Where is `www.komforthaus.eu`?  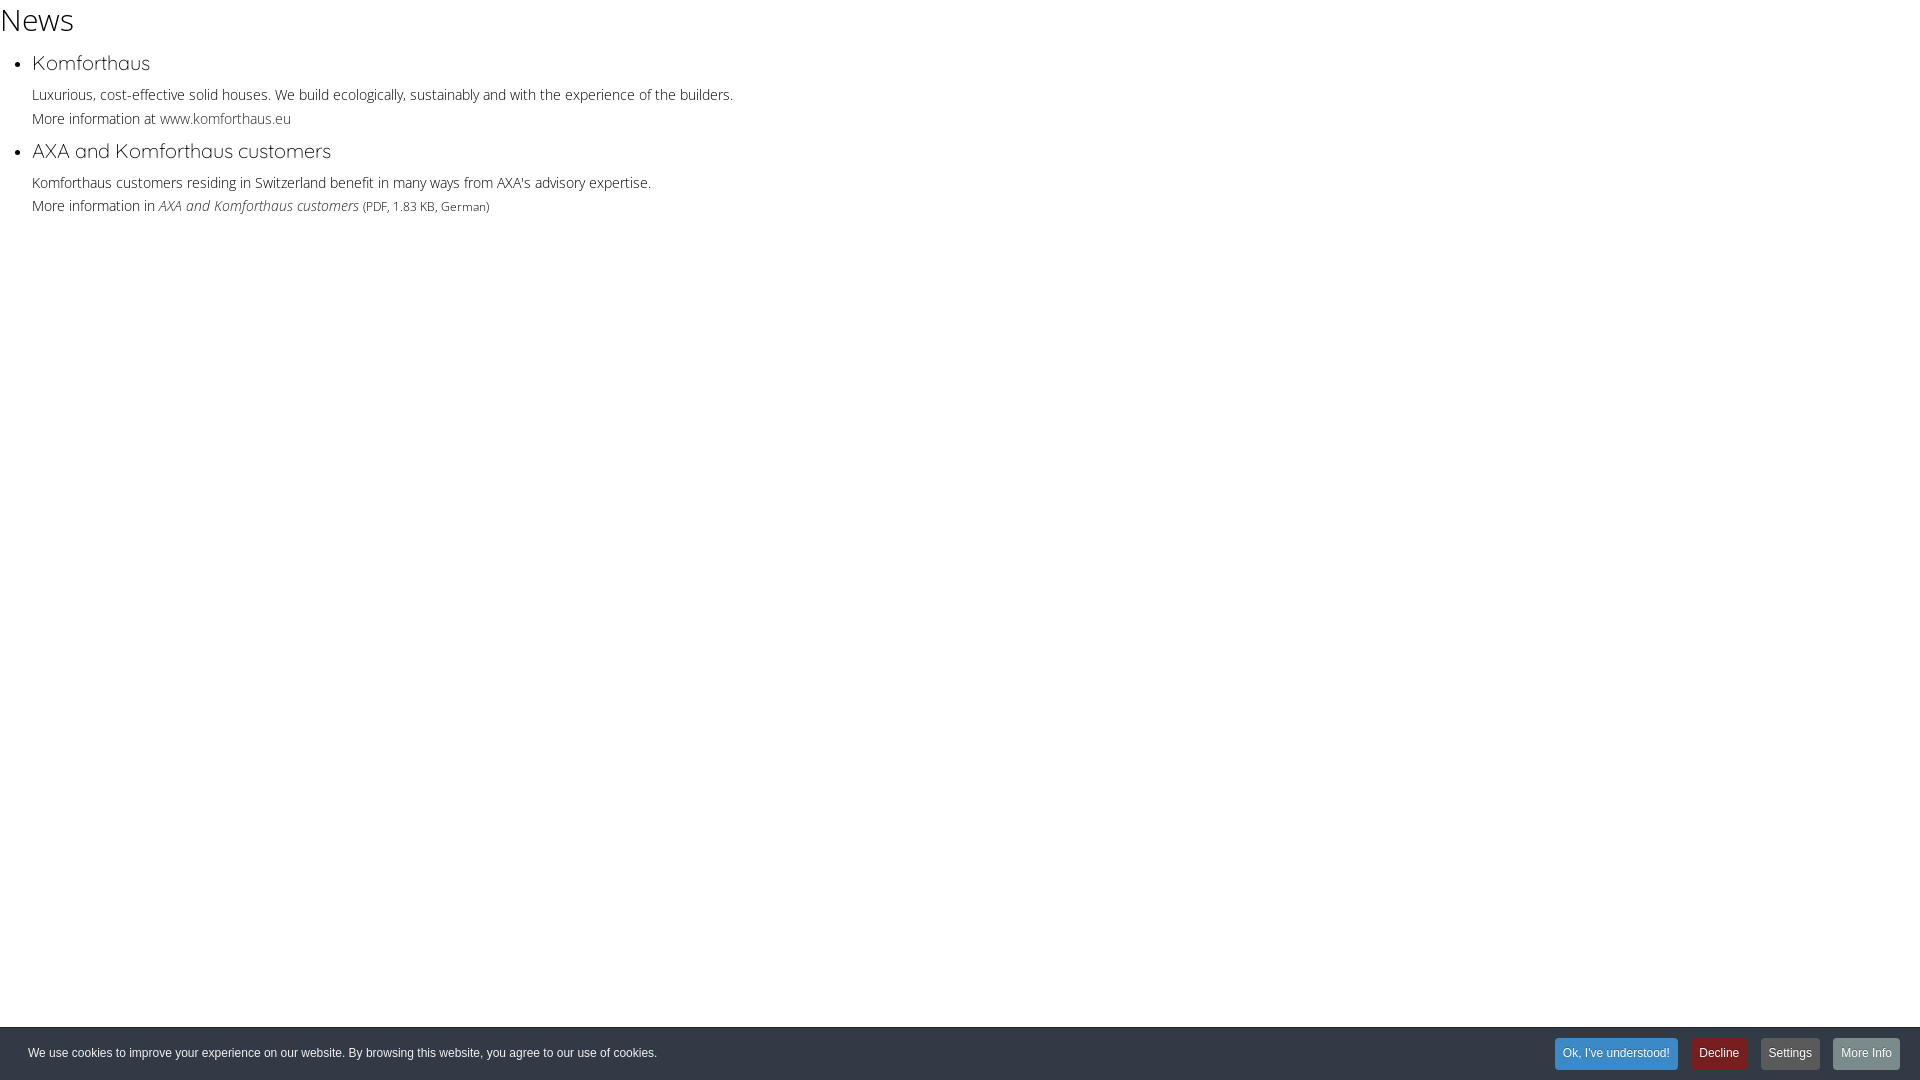 www.komforthaus.eu is located at coordinates (226, 118).